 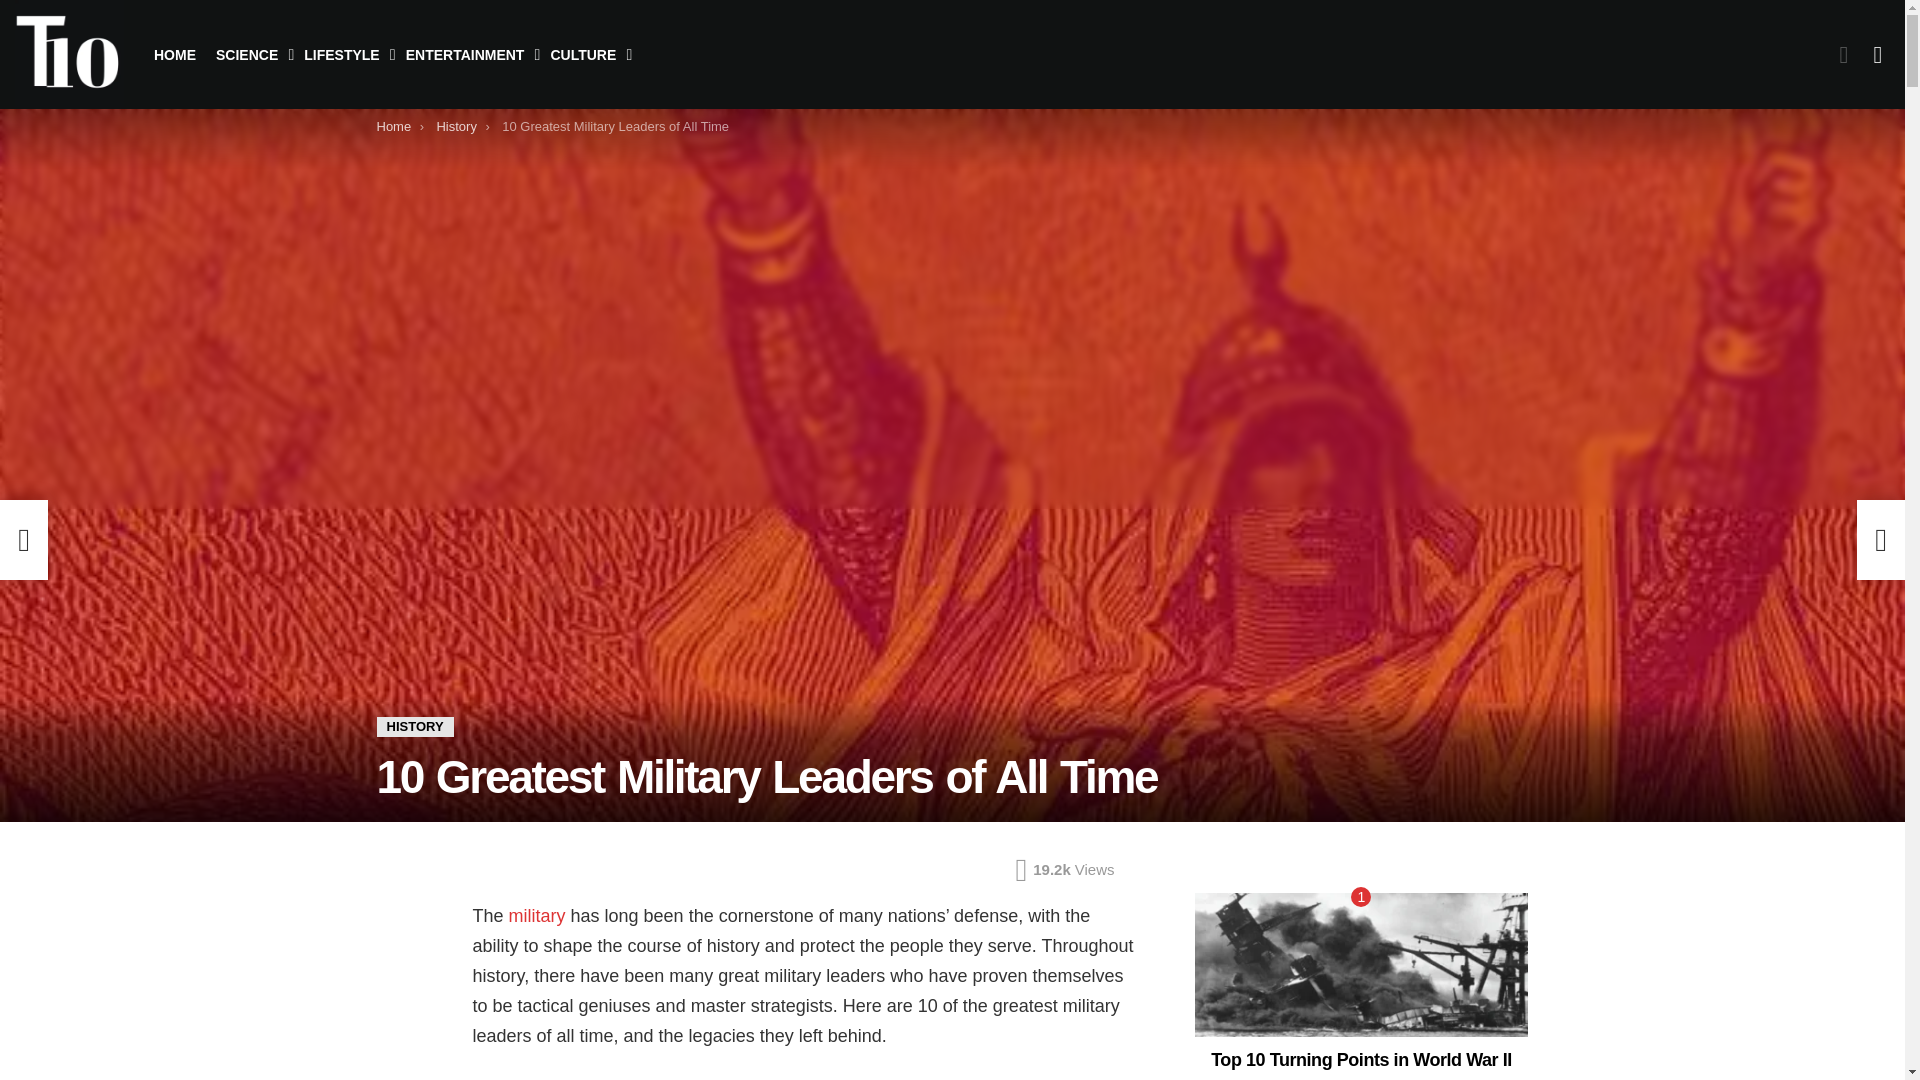 What do you see at coordinates (468, 54) in the screenshot?
I see `ENTERTAINMENT` at bounding box center [468, 54].